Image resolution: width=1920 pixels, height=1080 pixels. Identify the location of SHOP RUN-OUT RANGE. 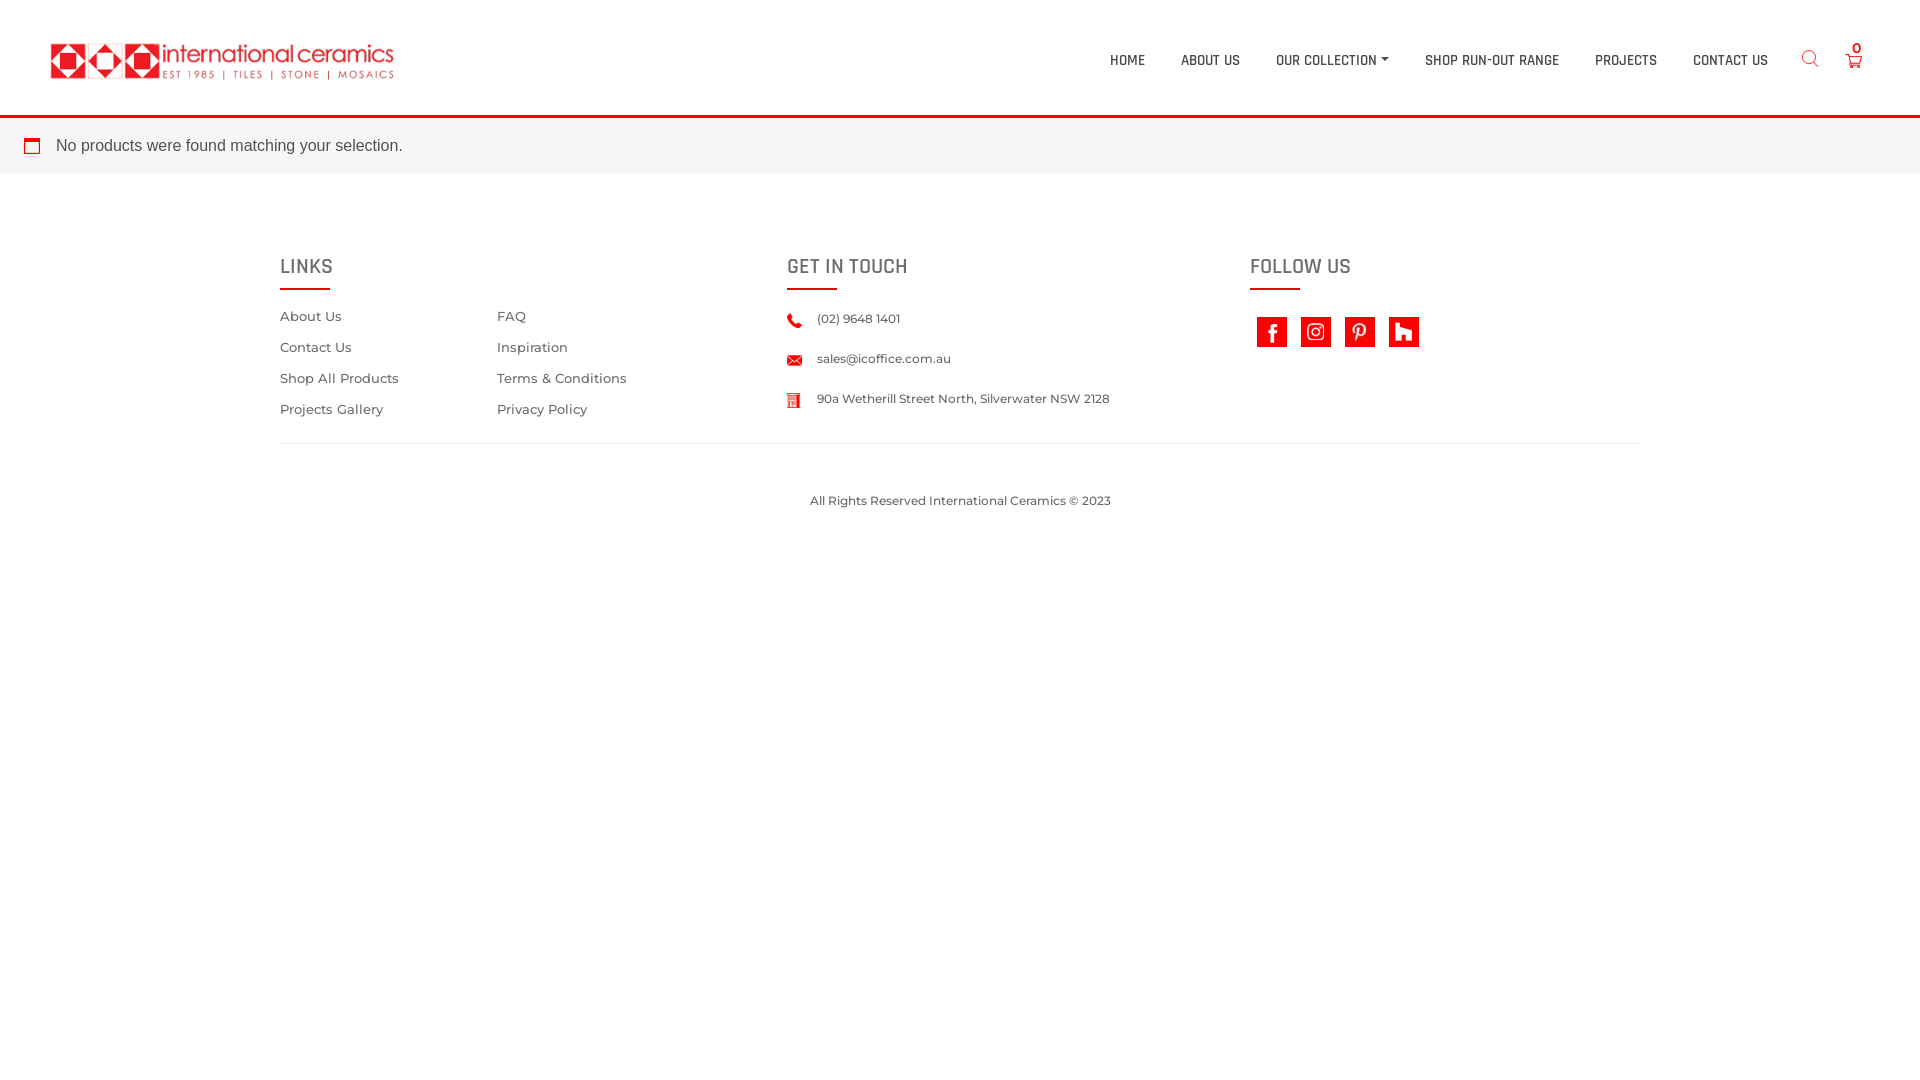
(1492, 62).